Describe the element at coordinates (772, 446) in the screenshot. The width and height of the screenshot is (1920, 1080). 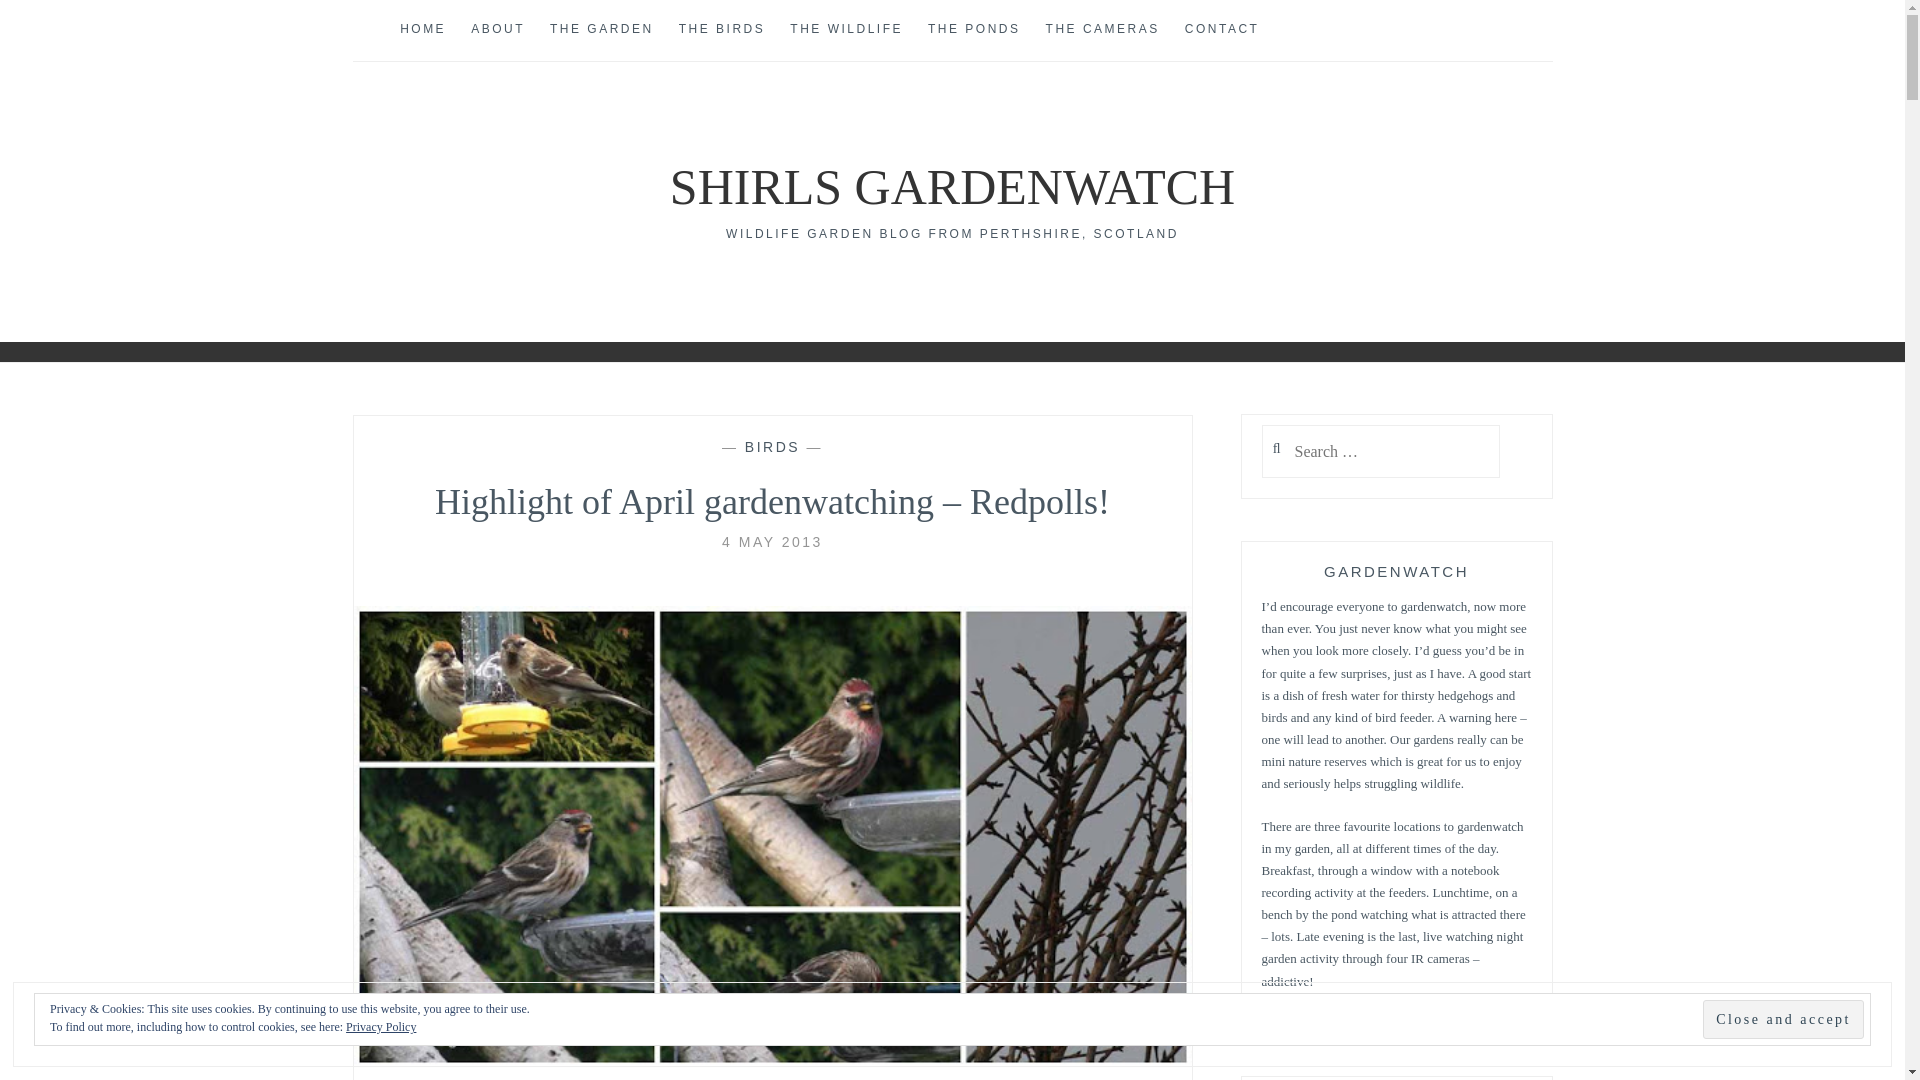
I see `BIRDS` at that location.